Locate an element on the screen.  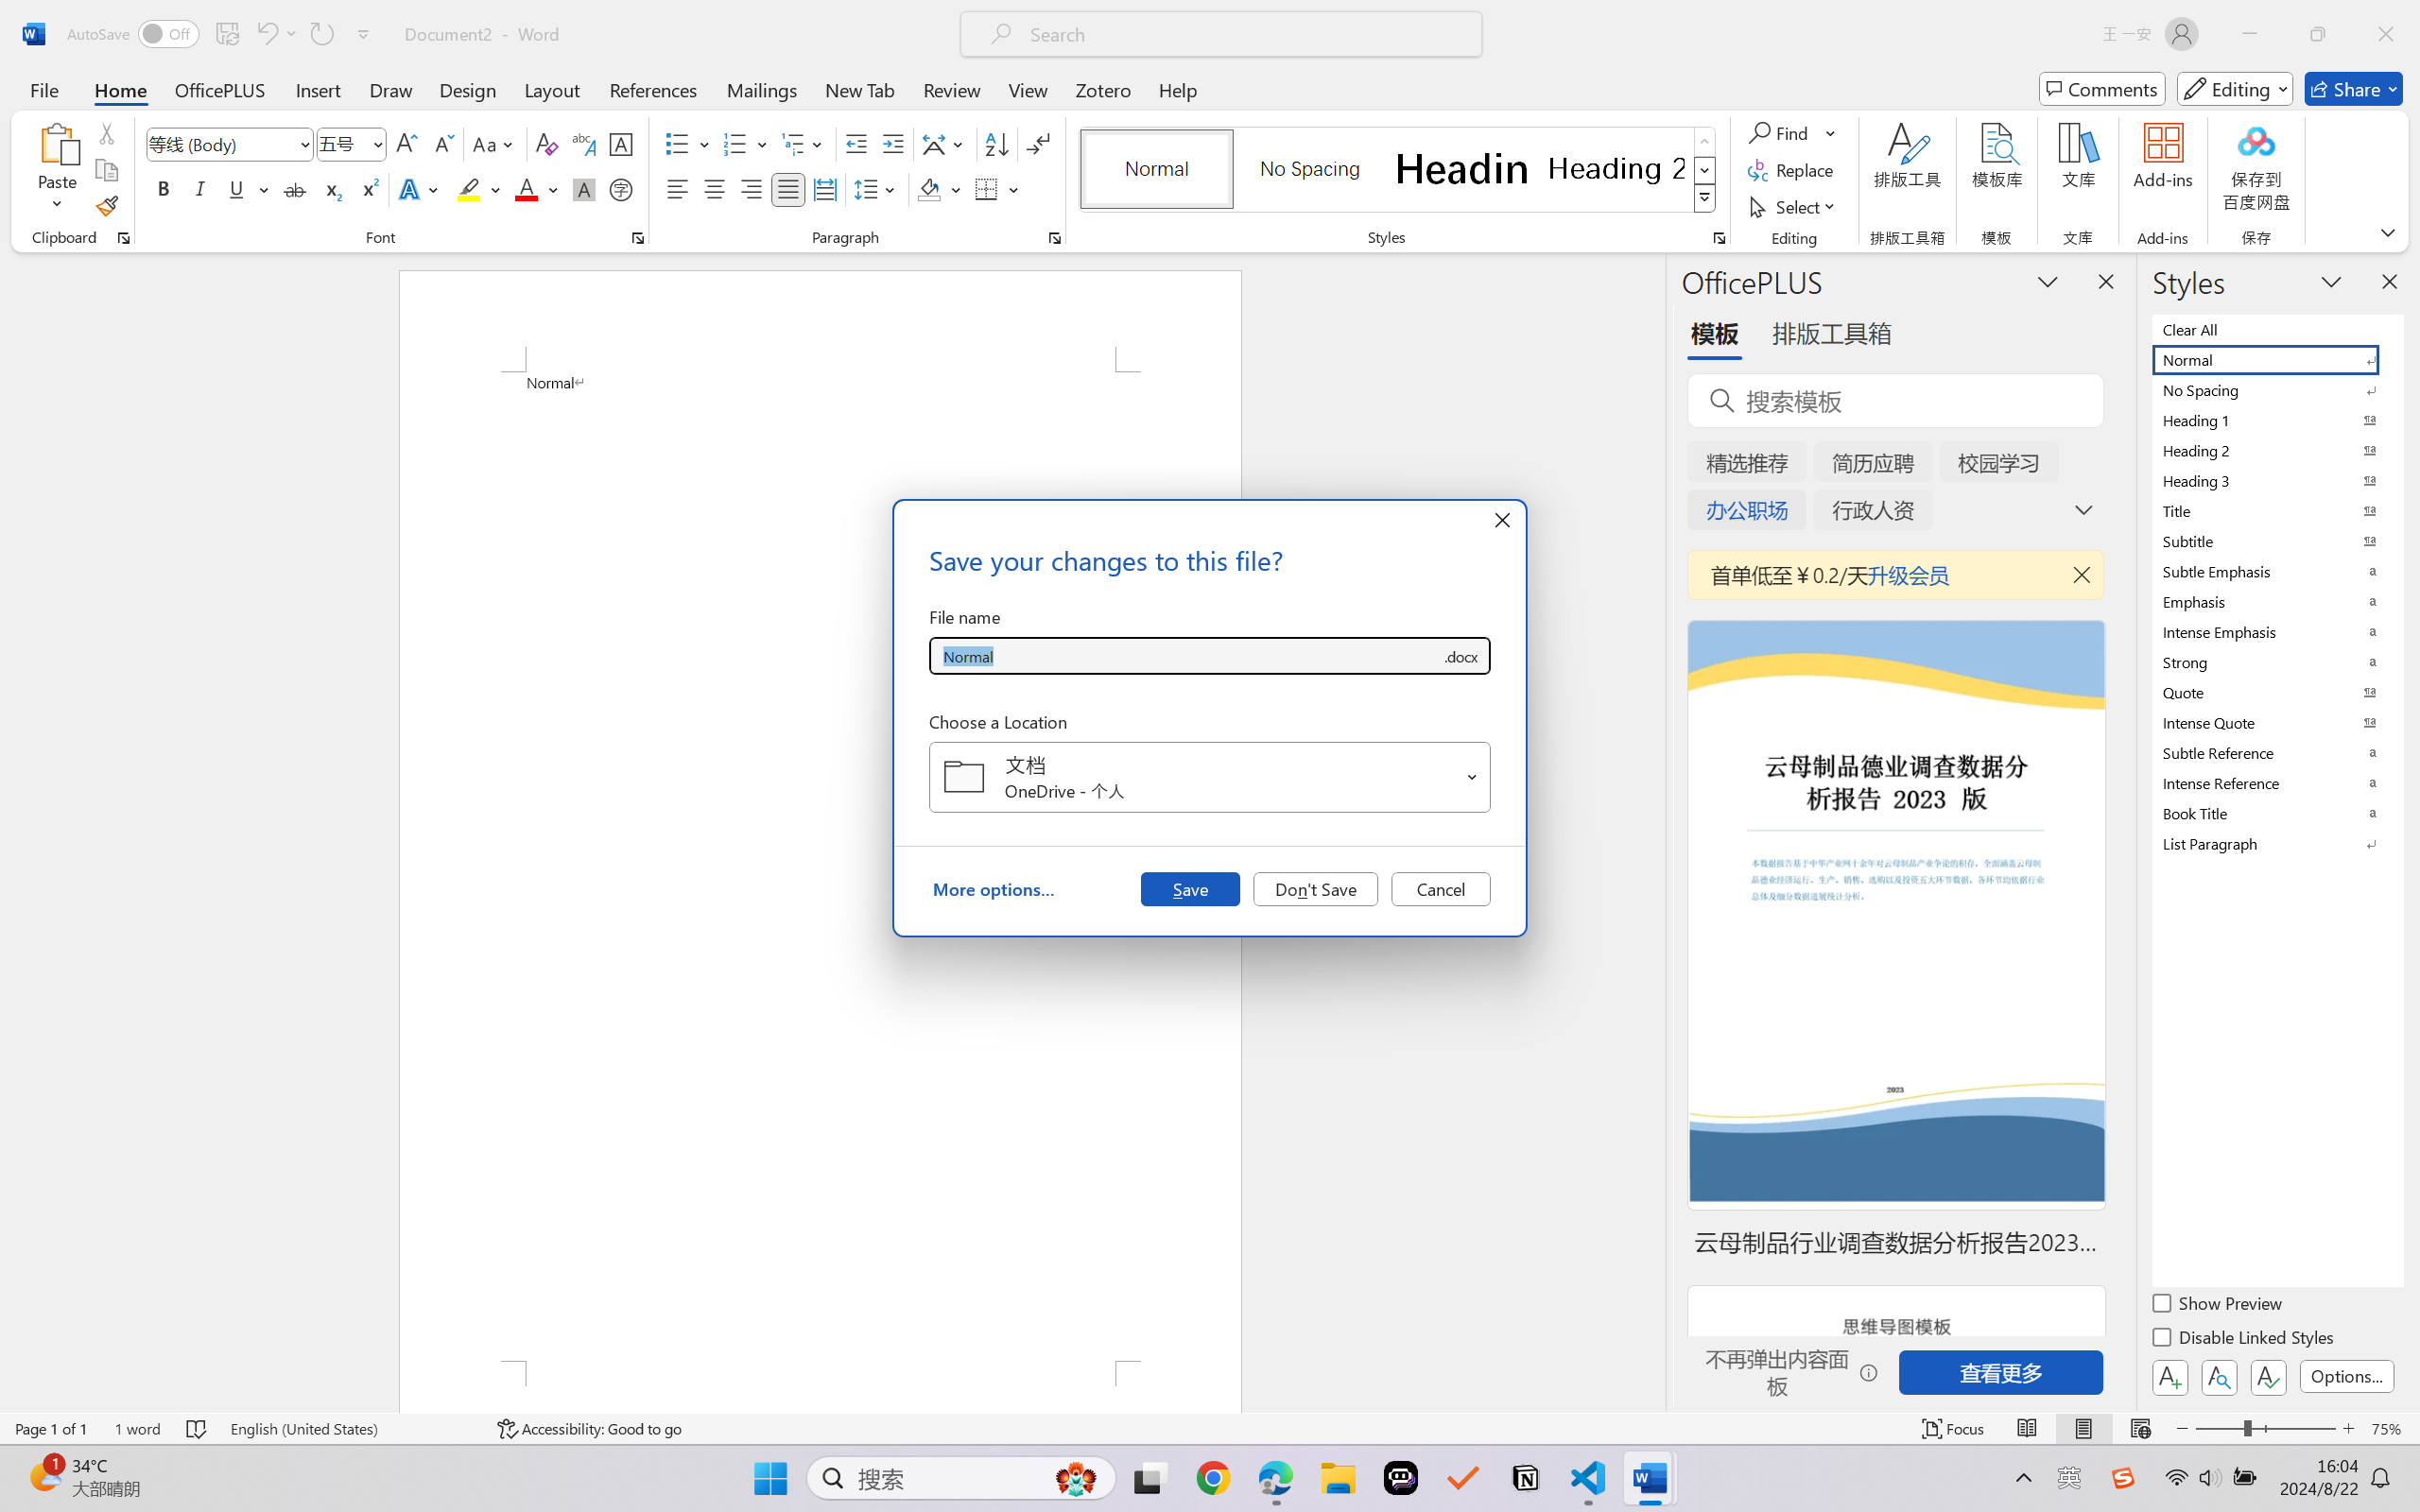
Shading is located at coordinates (940, 189).